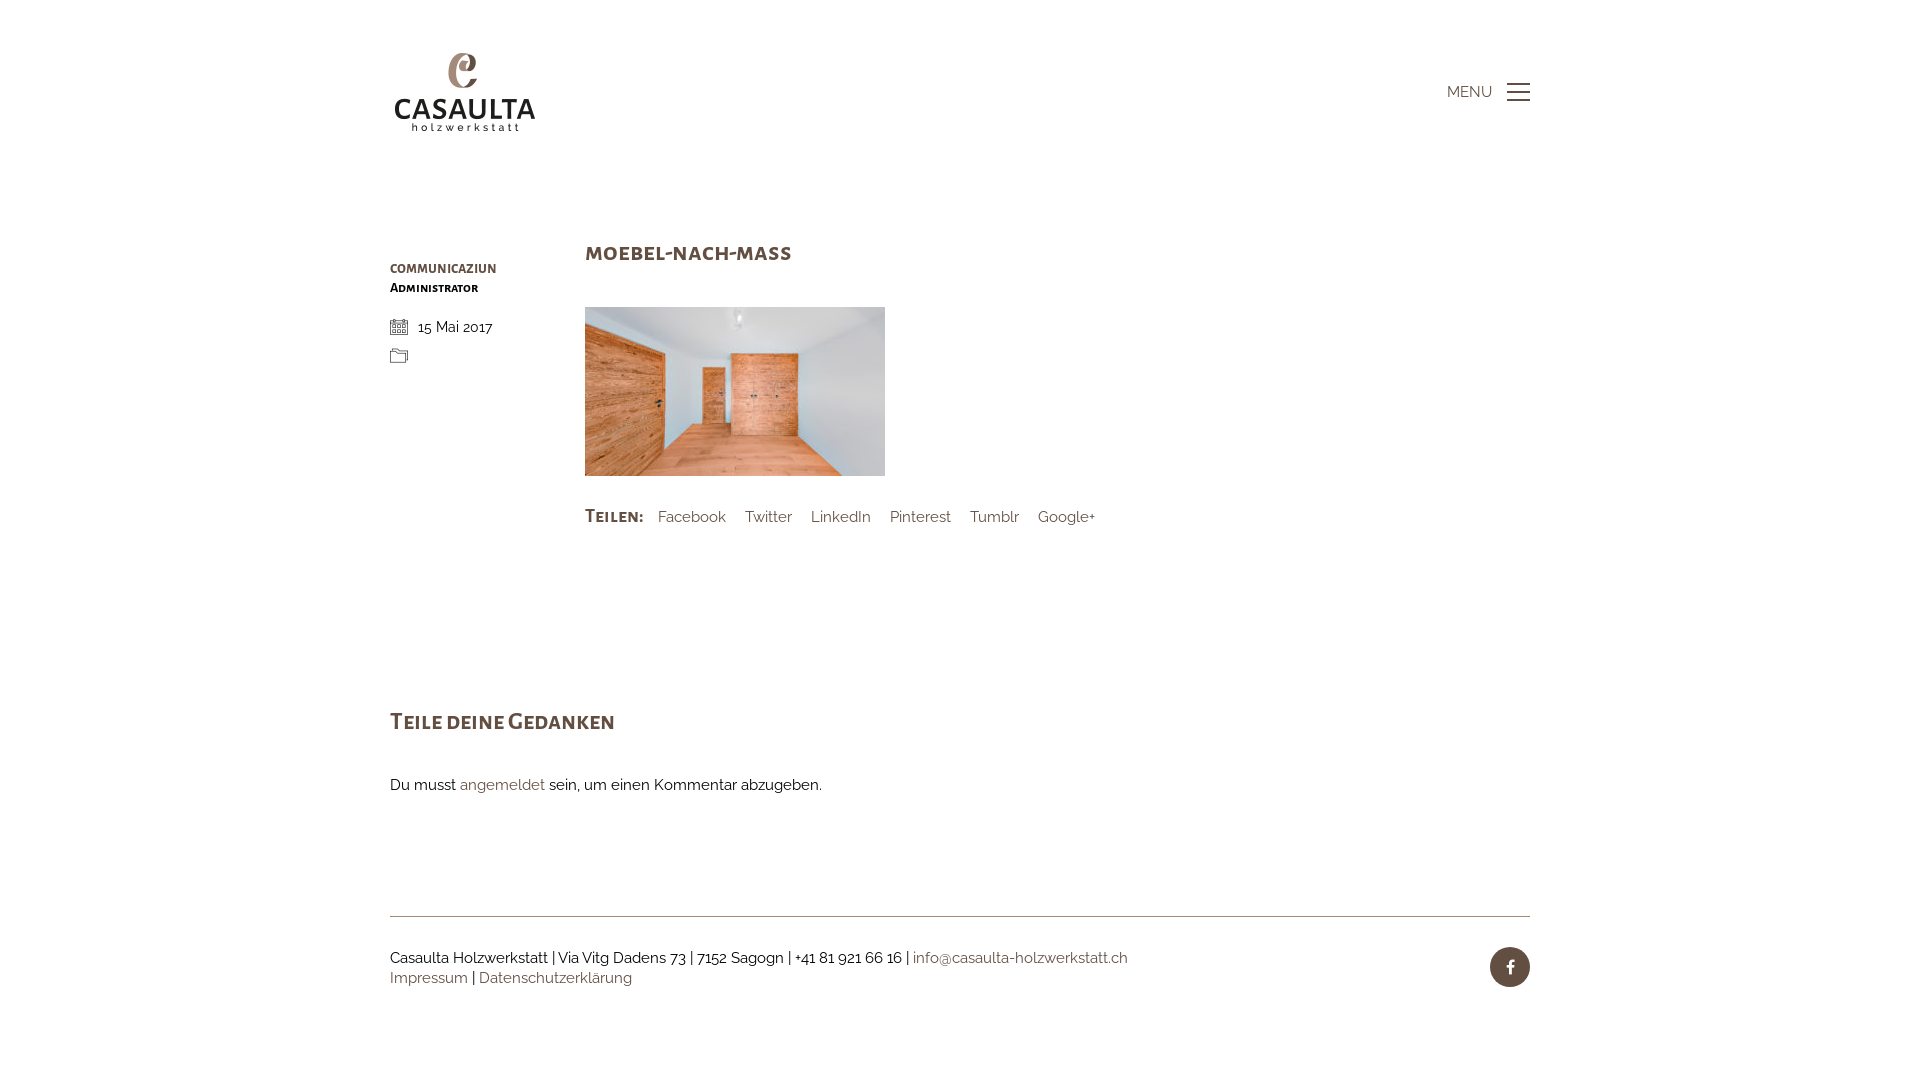  What do you see at coordinates (1488, 92) in the screenshot?
I see `MENU` at bounding box center [1488, 92].